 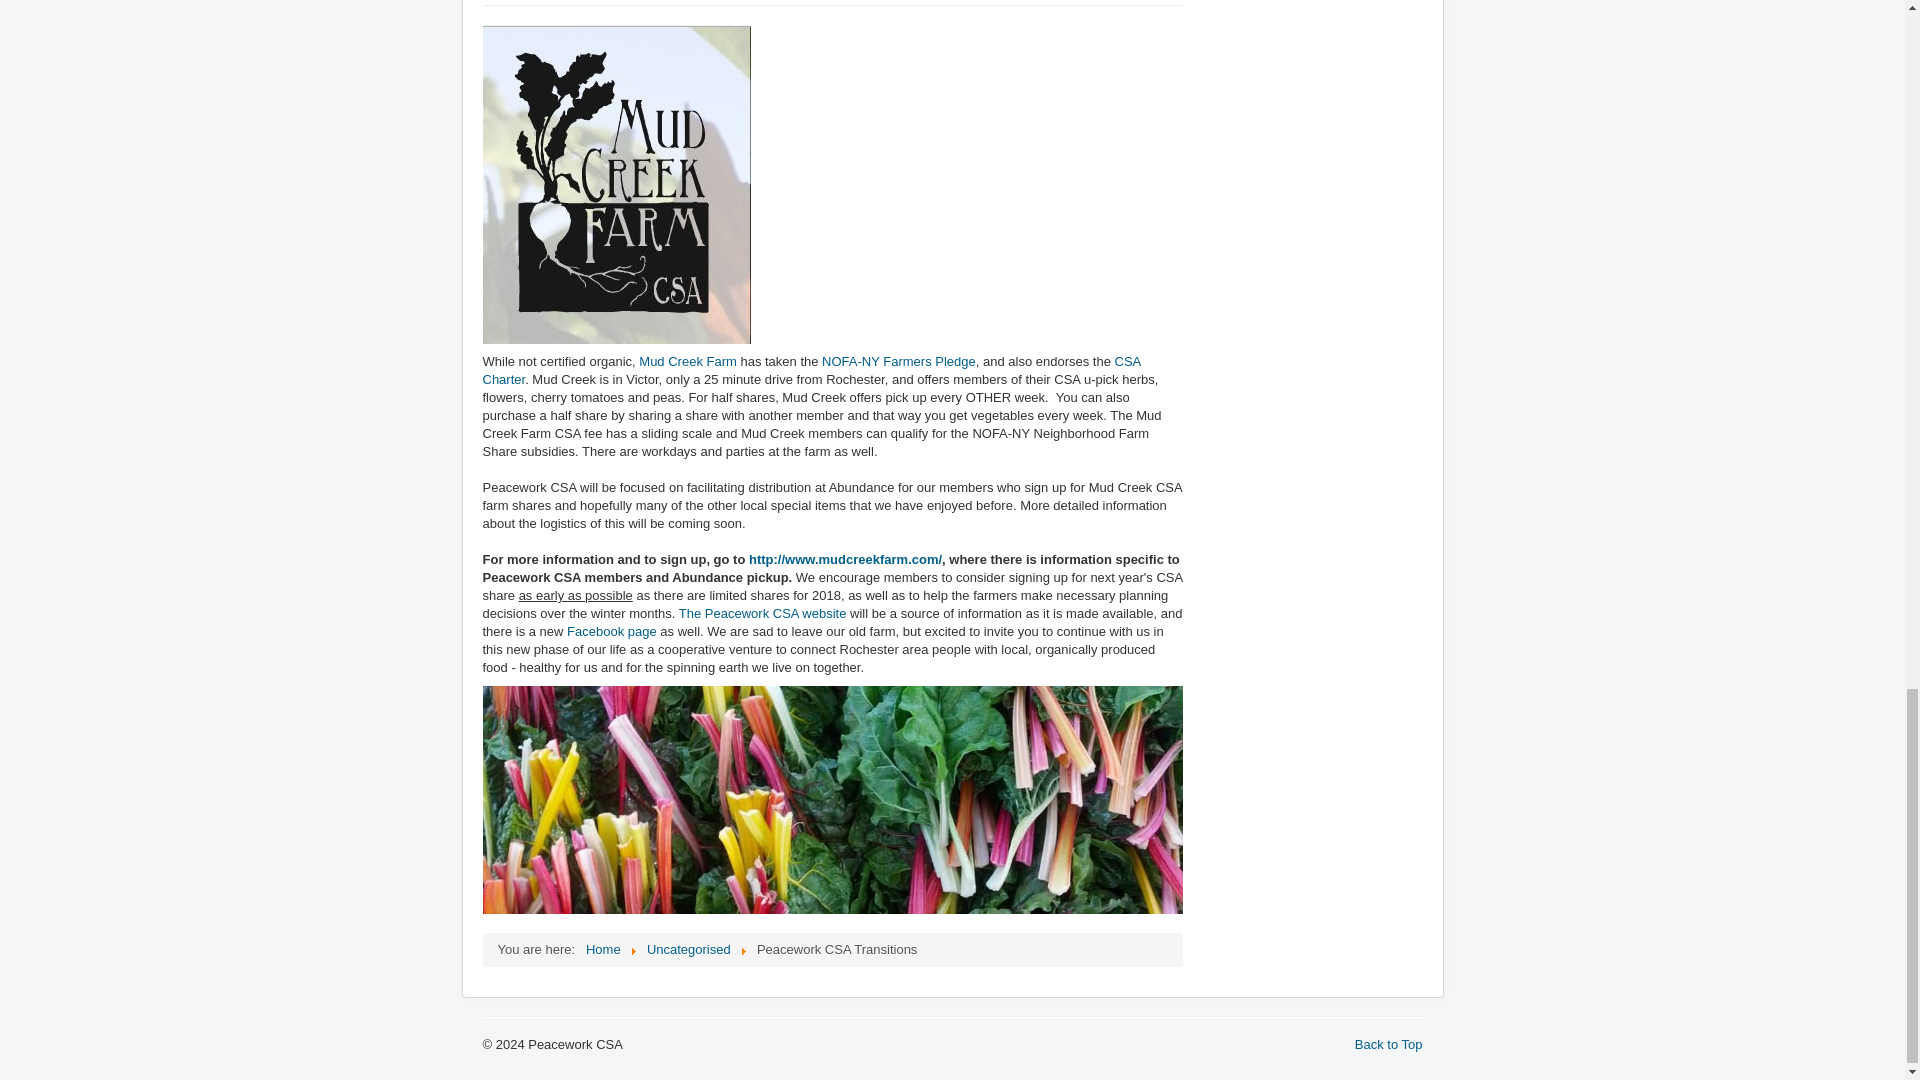 What do you see at coordinates (688, 362) in the screenshot?
I see `Mud Creek Farm` at bounding box center [688, 362].